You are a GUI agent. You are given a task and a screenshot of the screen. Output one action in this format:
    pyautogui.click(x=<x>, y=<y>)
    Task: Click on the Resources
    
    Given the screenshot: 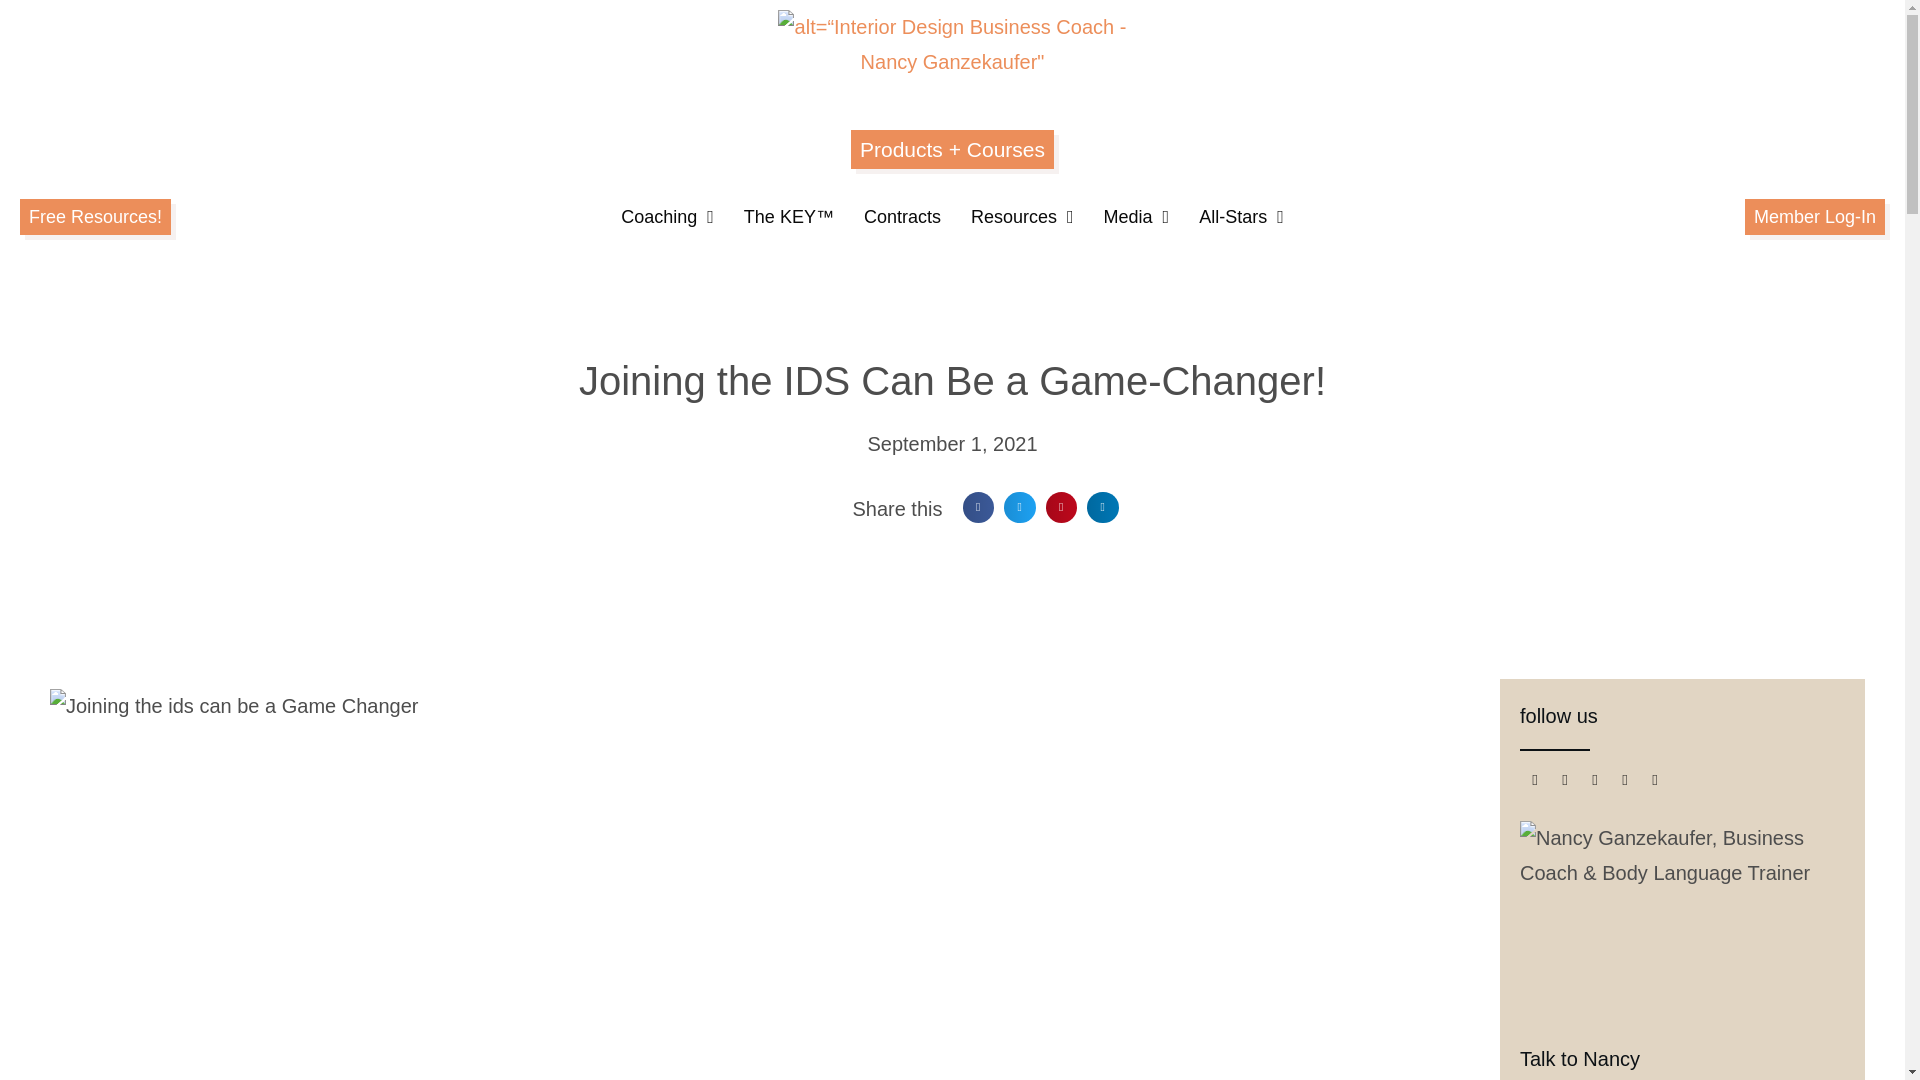 What is the action you would take?
    pyautogui.click(x=1022, y=216)
    